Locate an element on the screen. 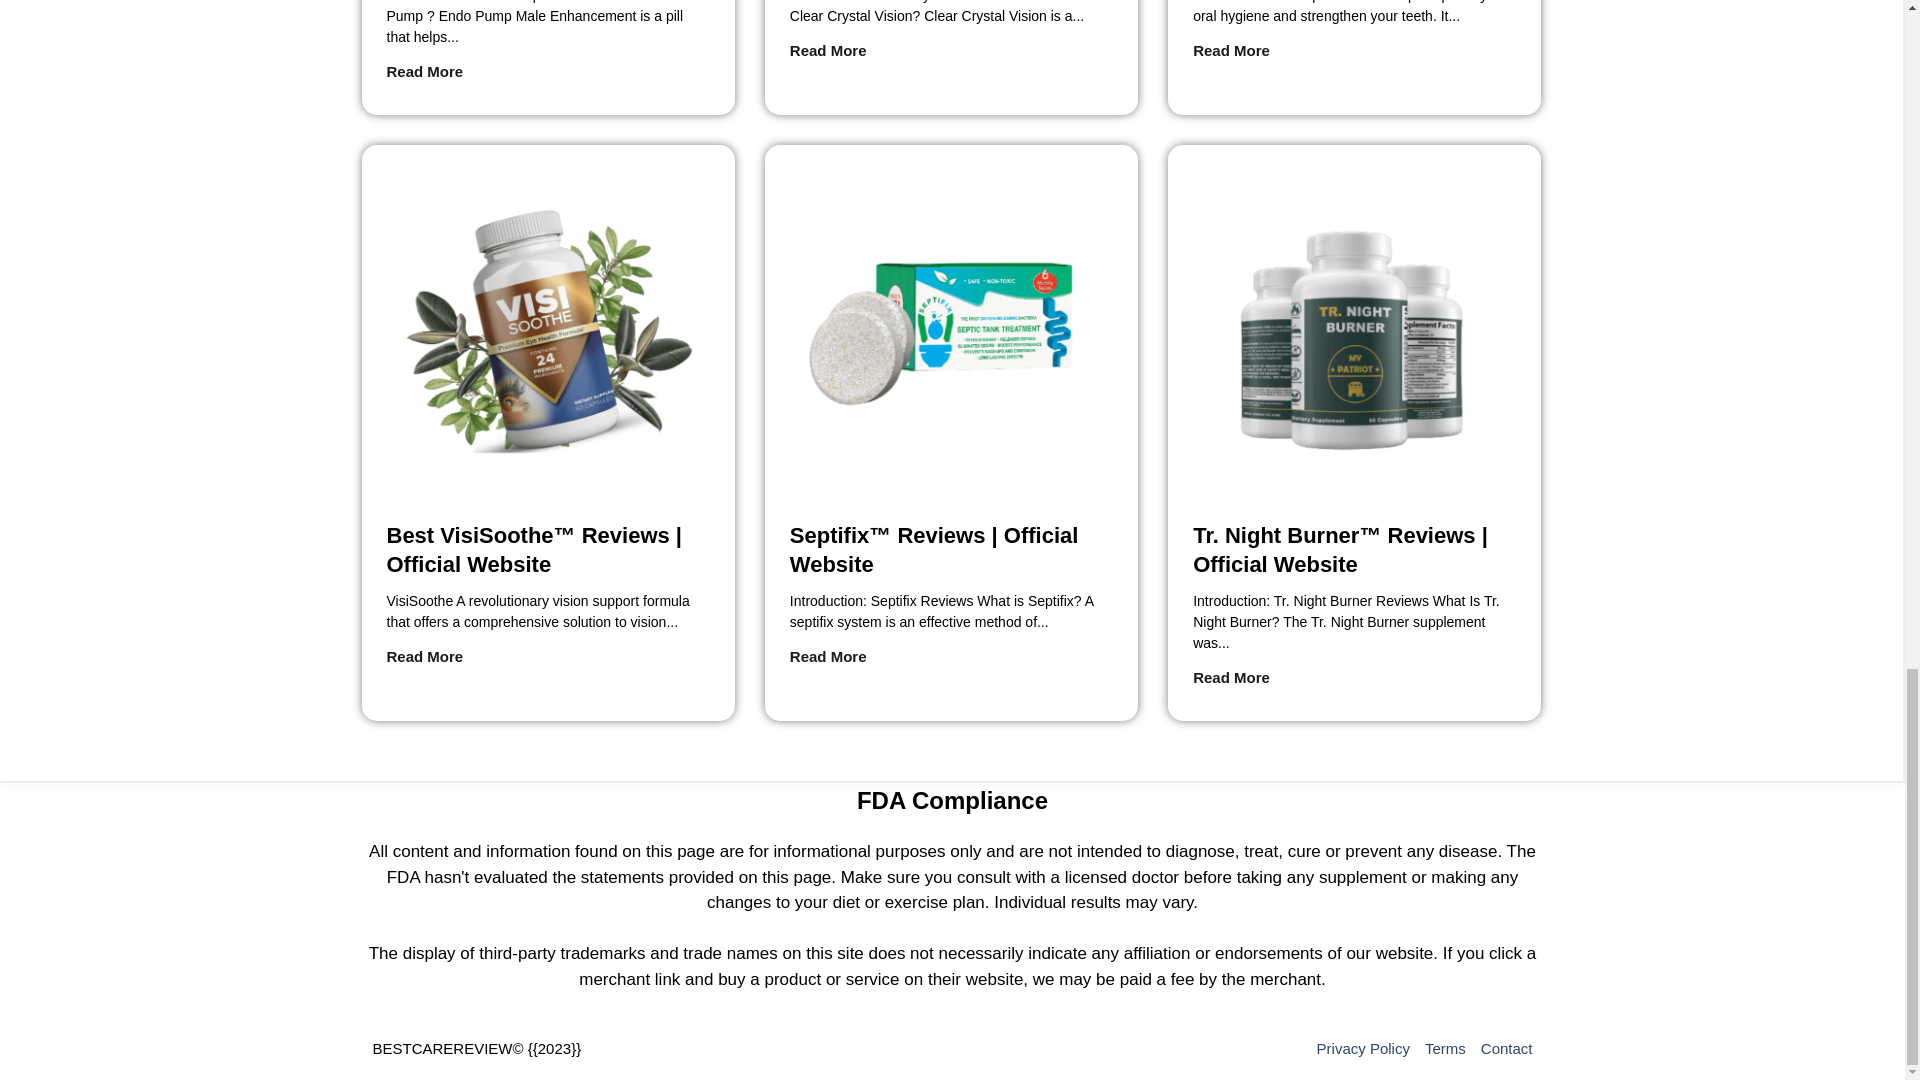 This screenshot has width=1920, height=1080. Read More is located at coordinates (1230, 50).